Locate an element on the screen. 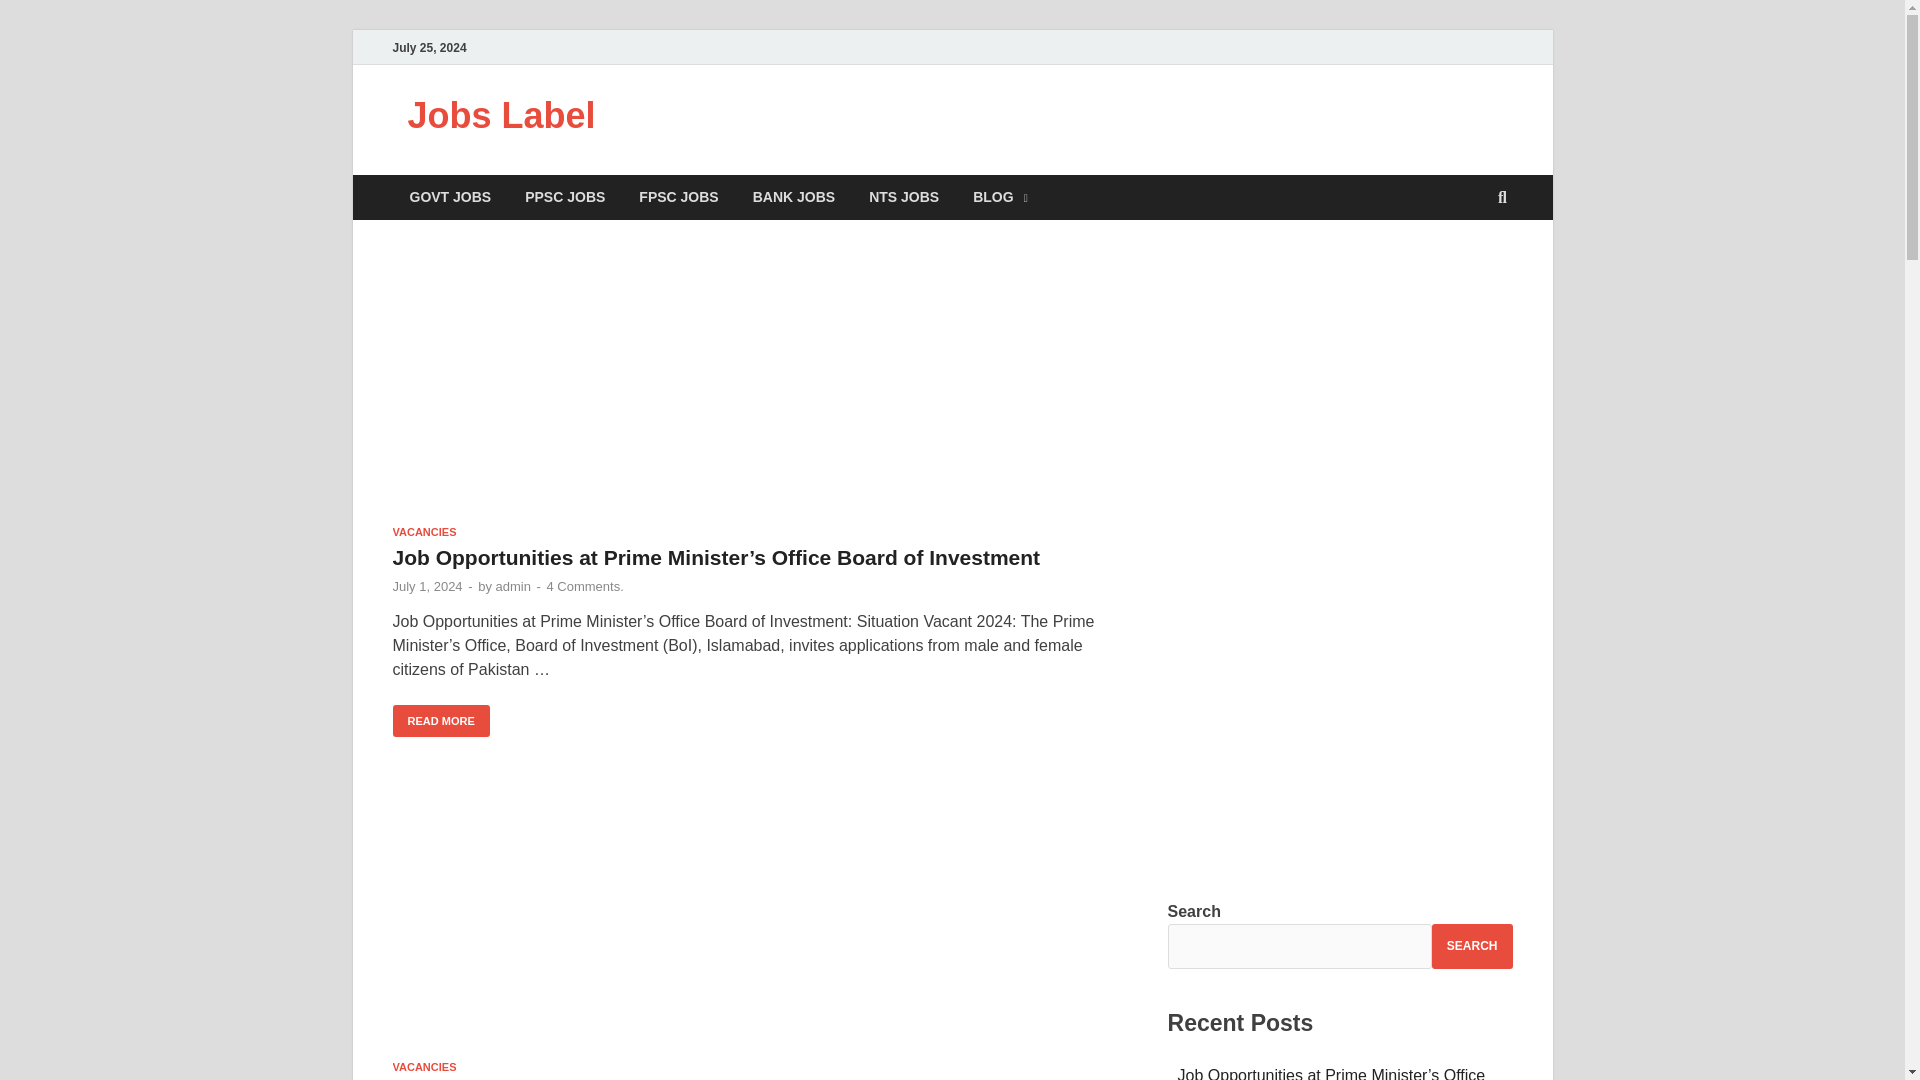  July 1, 2024 is located at coordinates (426, 586).